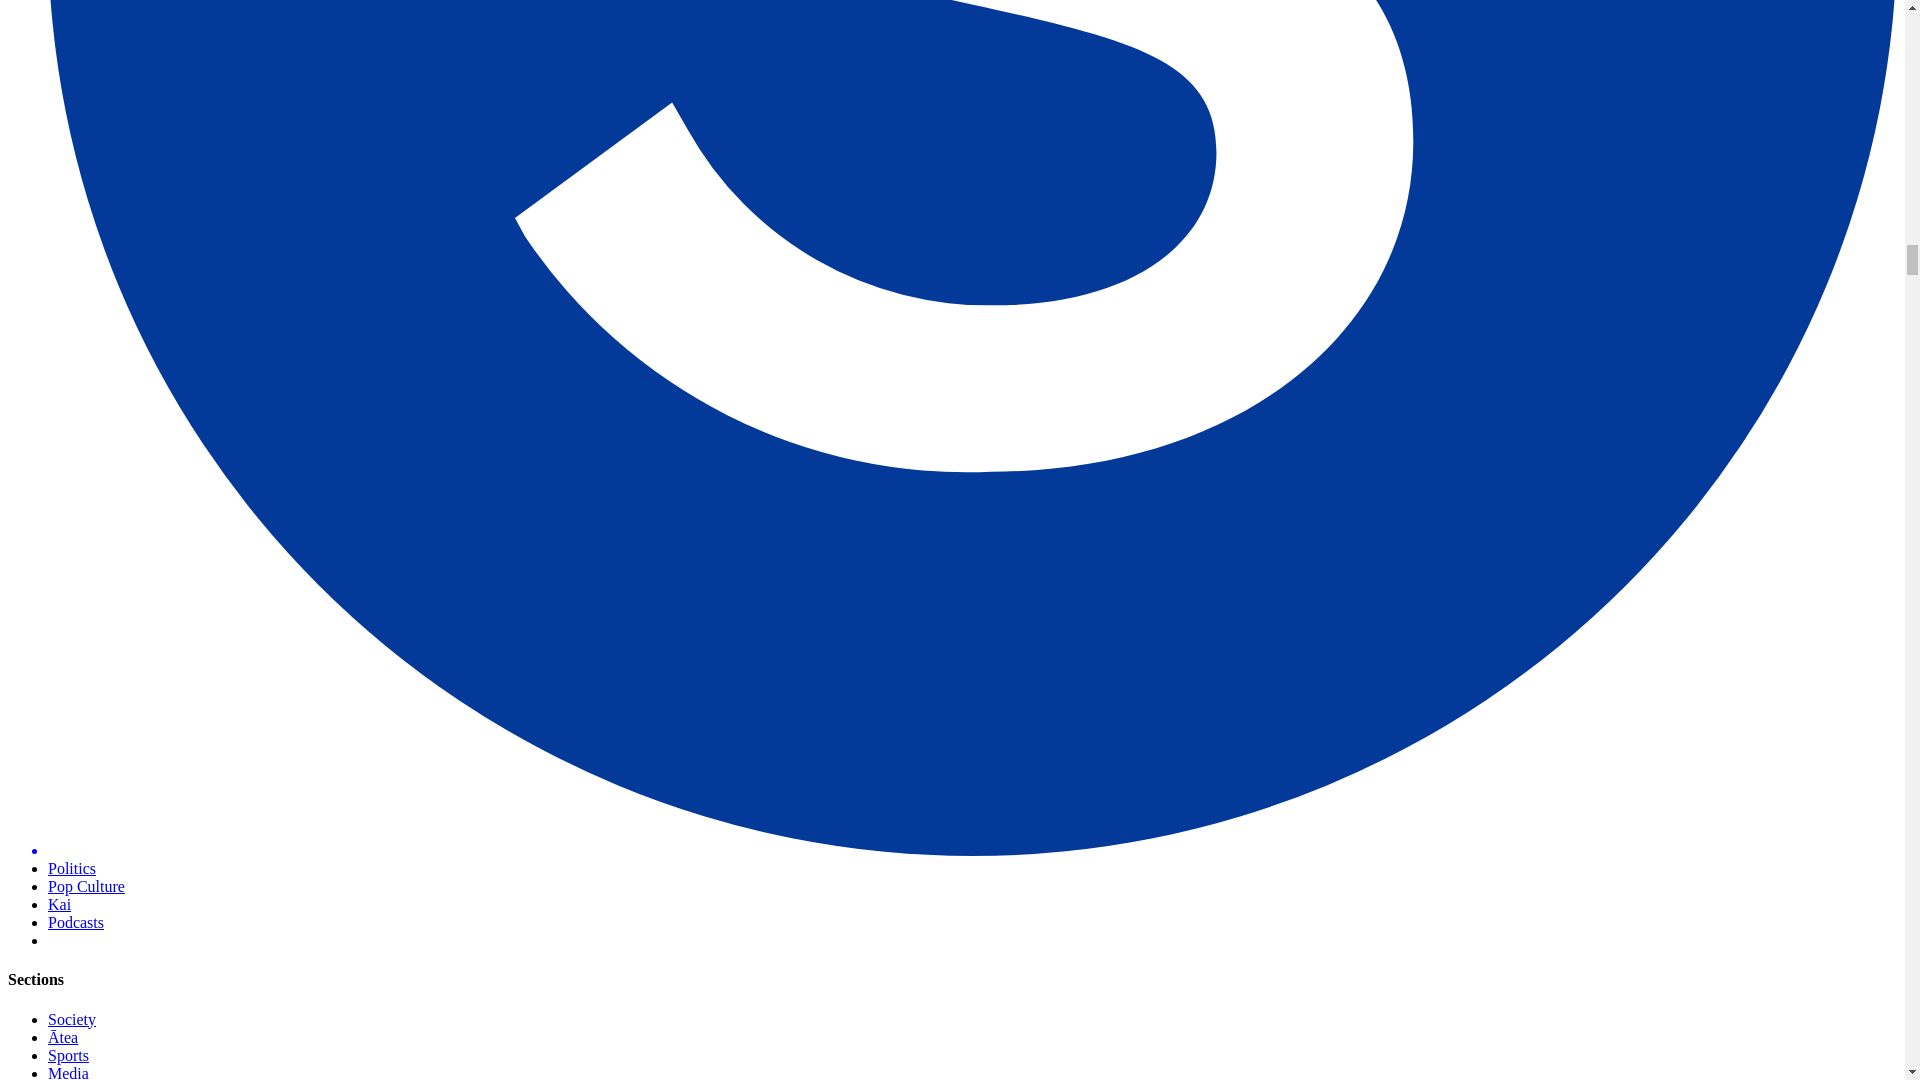 The height and width of the screenshot is (1080, 1920). I want to click on Media, so click(68, 1072).